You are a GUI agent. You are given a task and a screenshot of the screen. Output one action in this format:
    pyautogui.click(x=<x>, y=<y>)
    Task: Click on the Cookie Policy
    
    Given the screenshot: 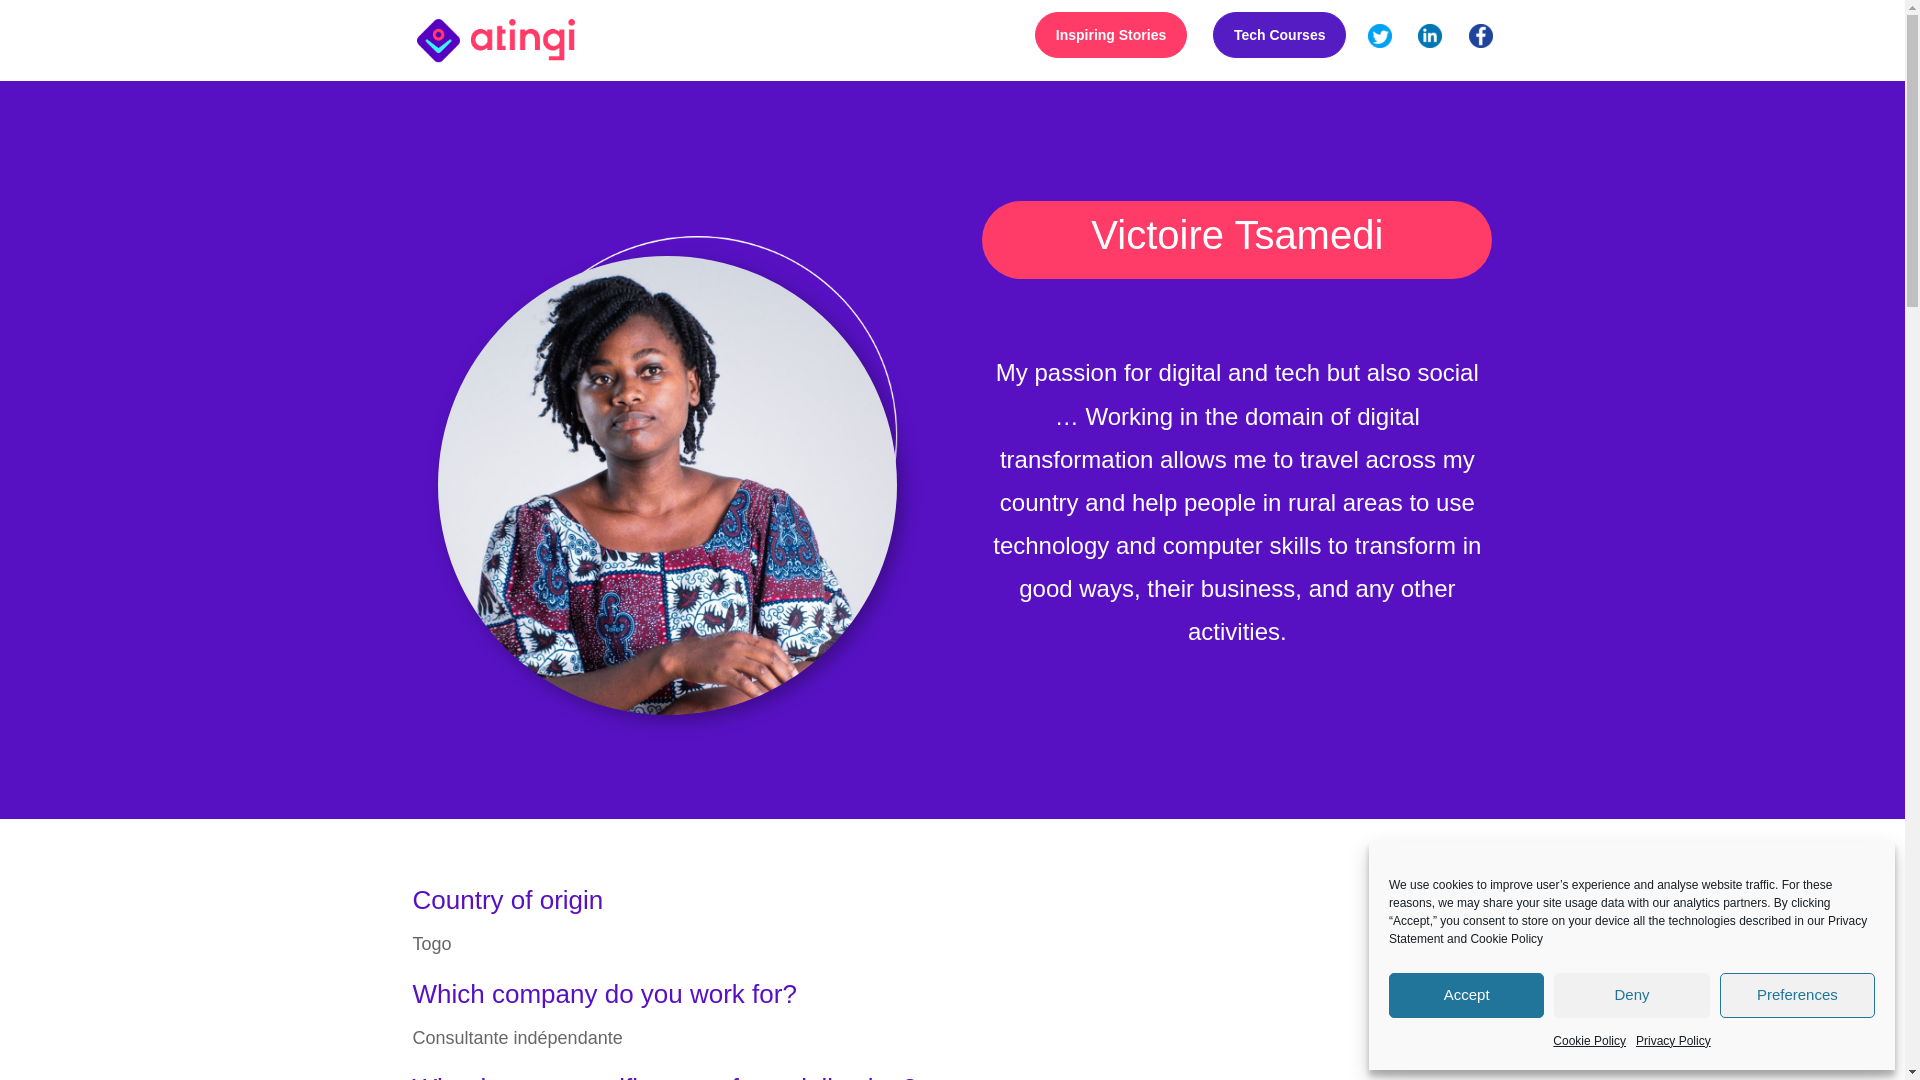 What is the action you would take?
    pyautogui.click(x=1590, y=1042)
    